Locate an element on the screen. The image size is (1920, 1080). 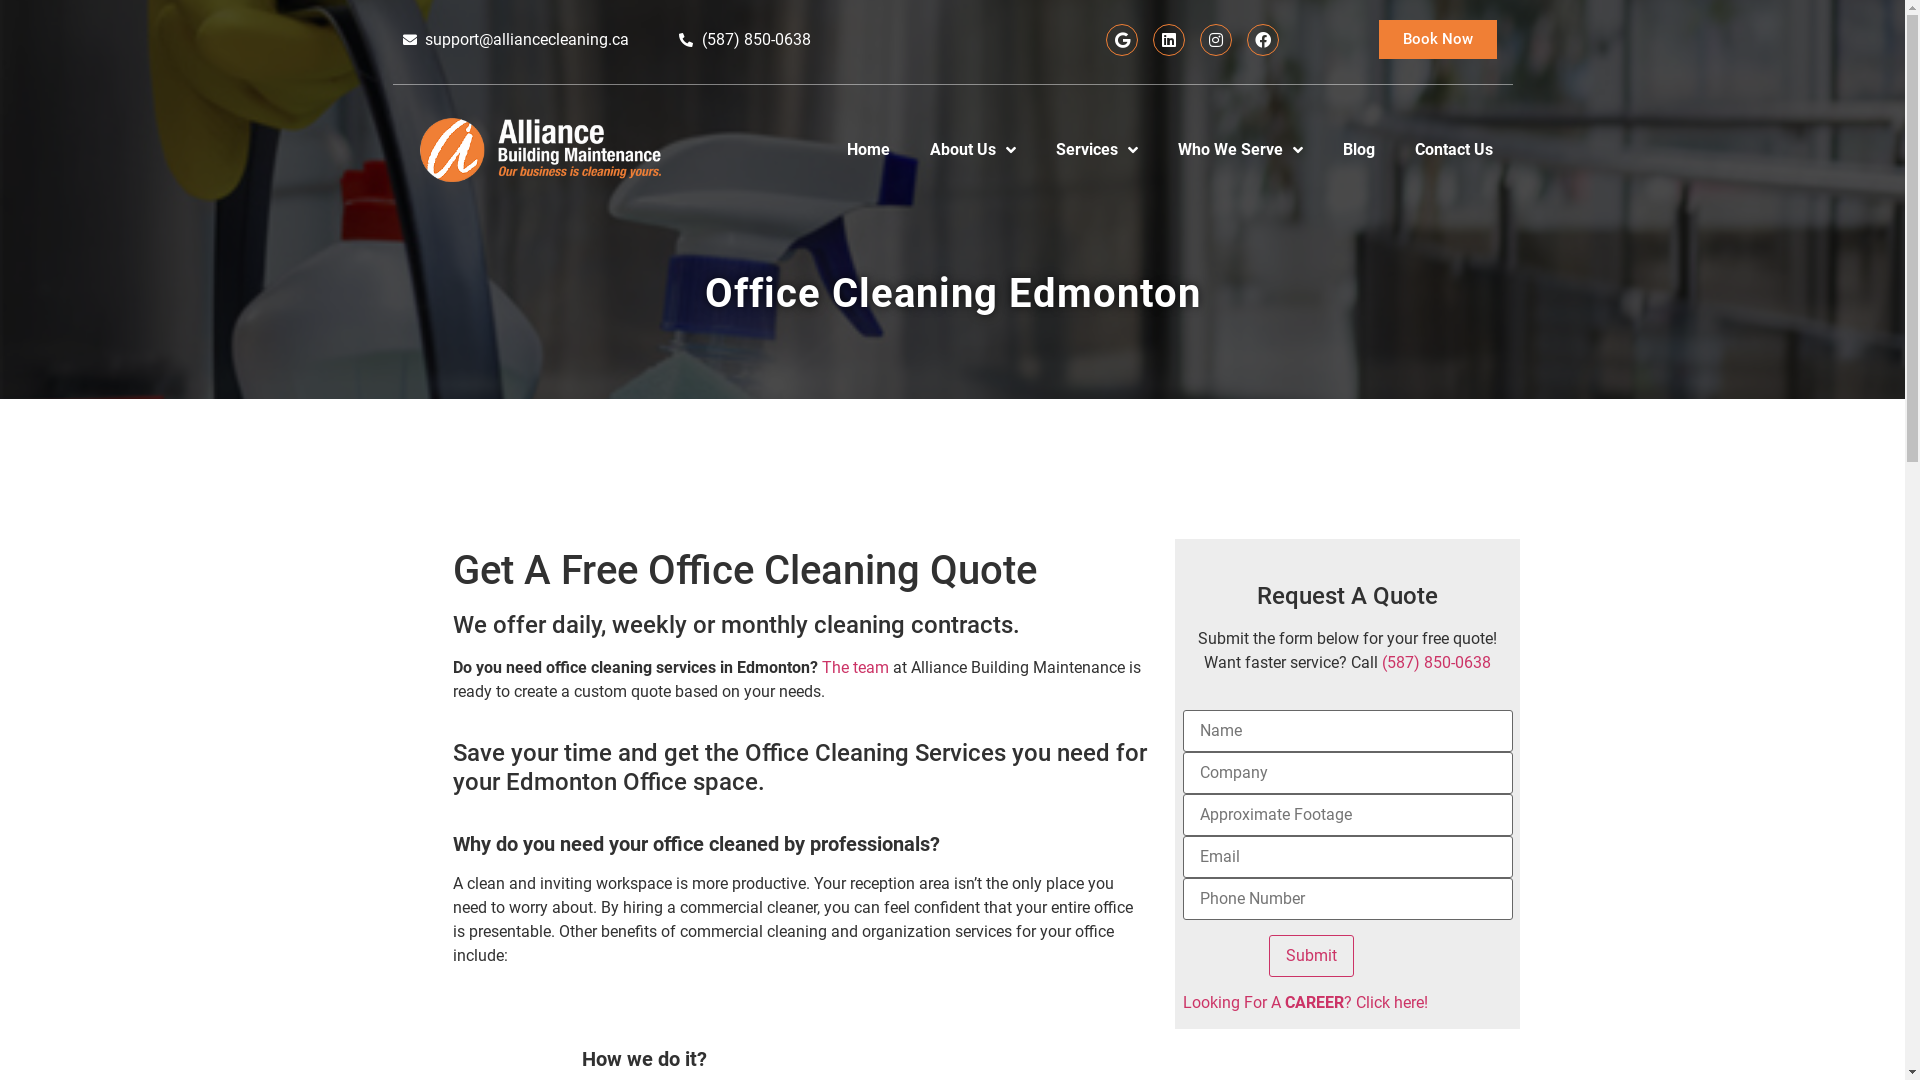
support@alliancecleaning.ca is located at coordinates (516, 40).